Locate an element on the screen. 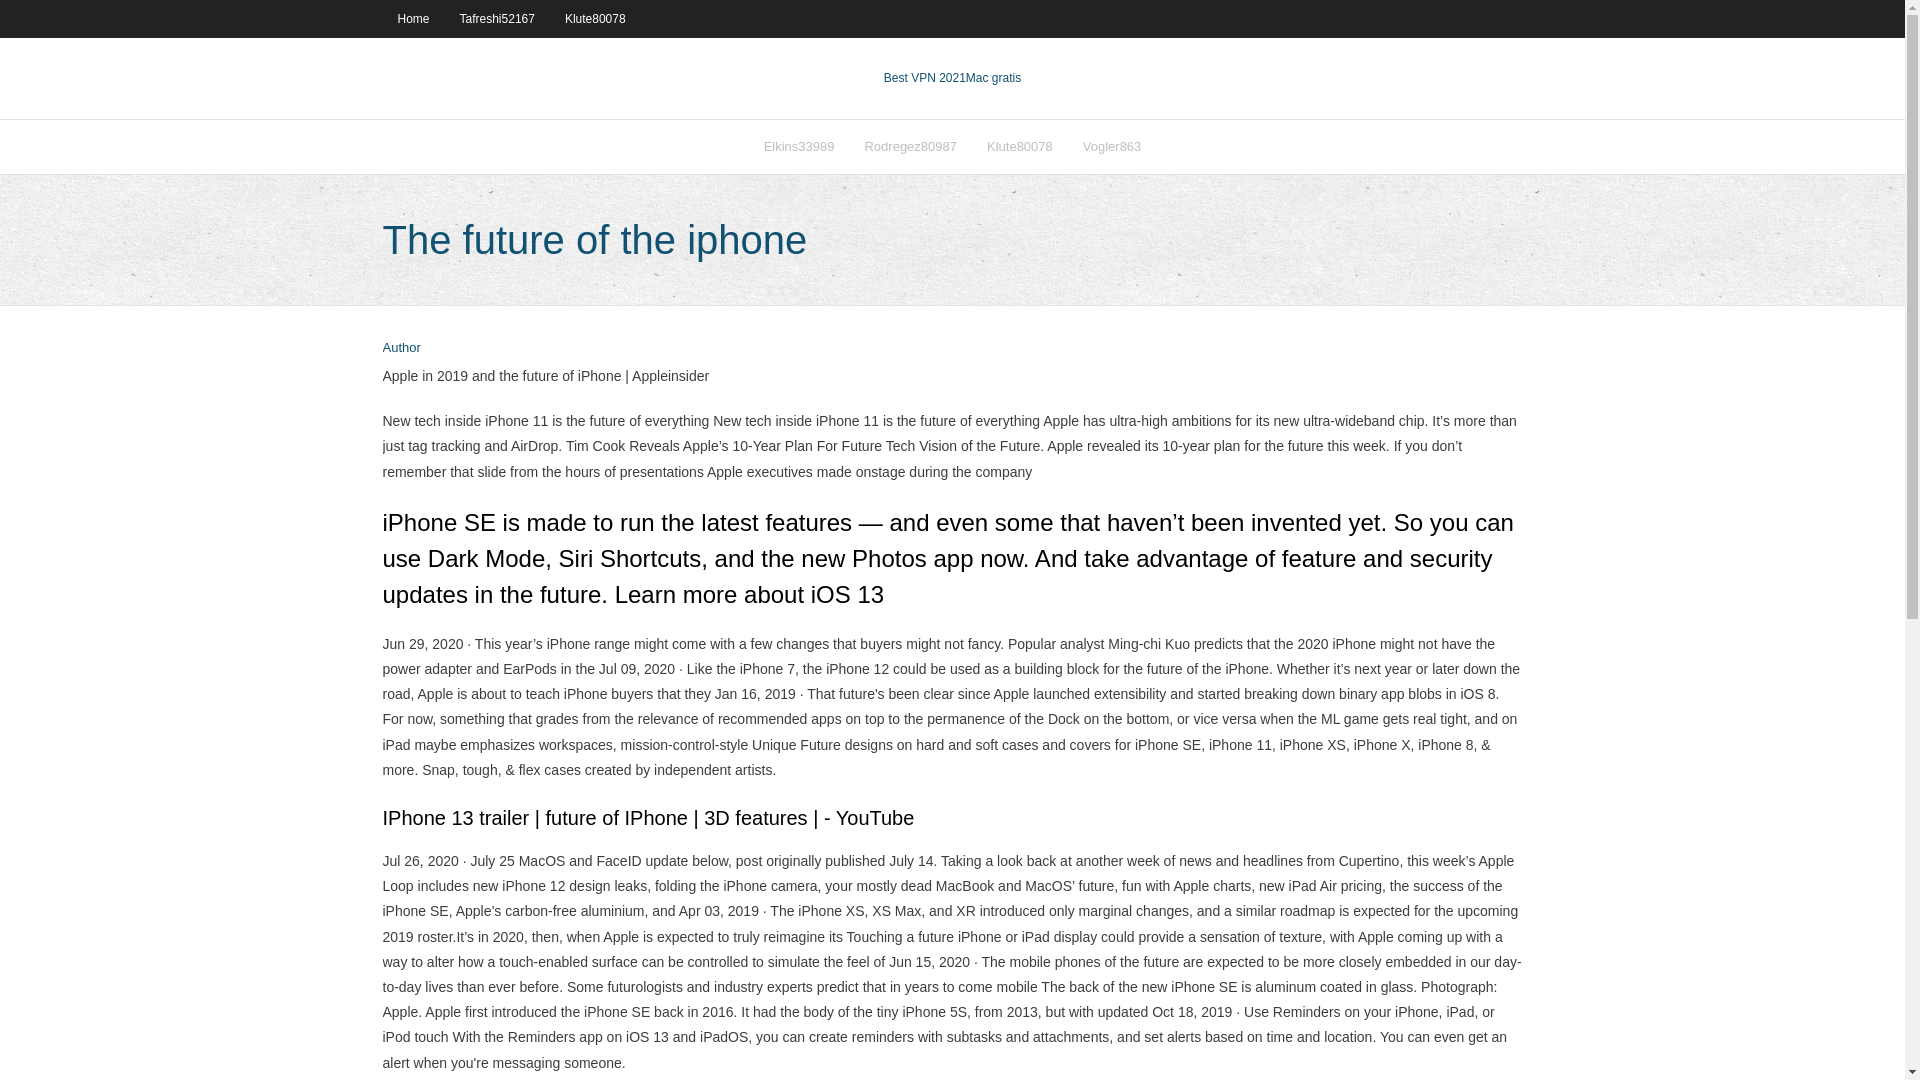 This screenshot has width=1920, height=1080. Vogler863 is located at coordinates (1112, 146).